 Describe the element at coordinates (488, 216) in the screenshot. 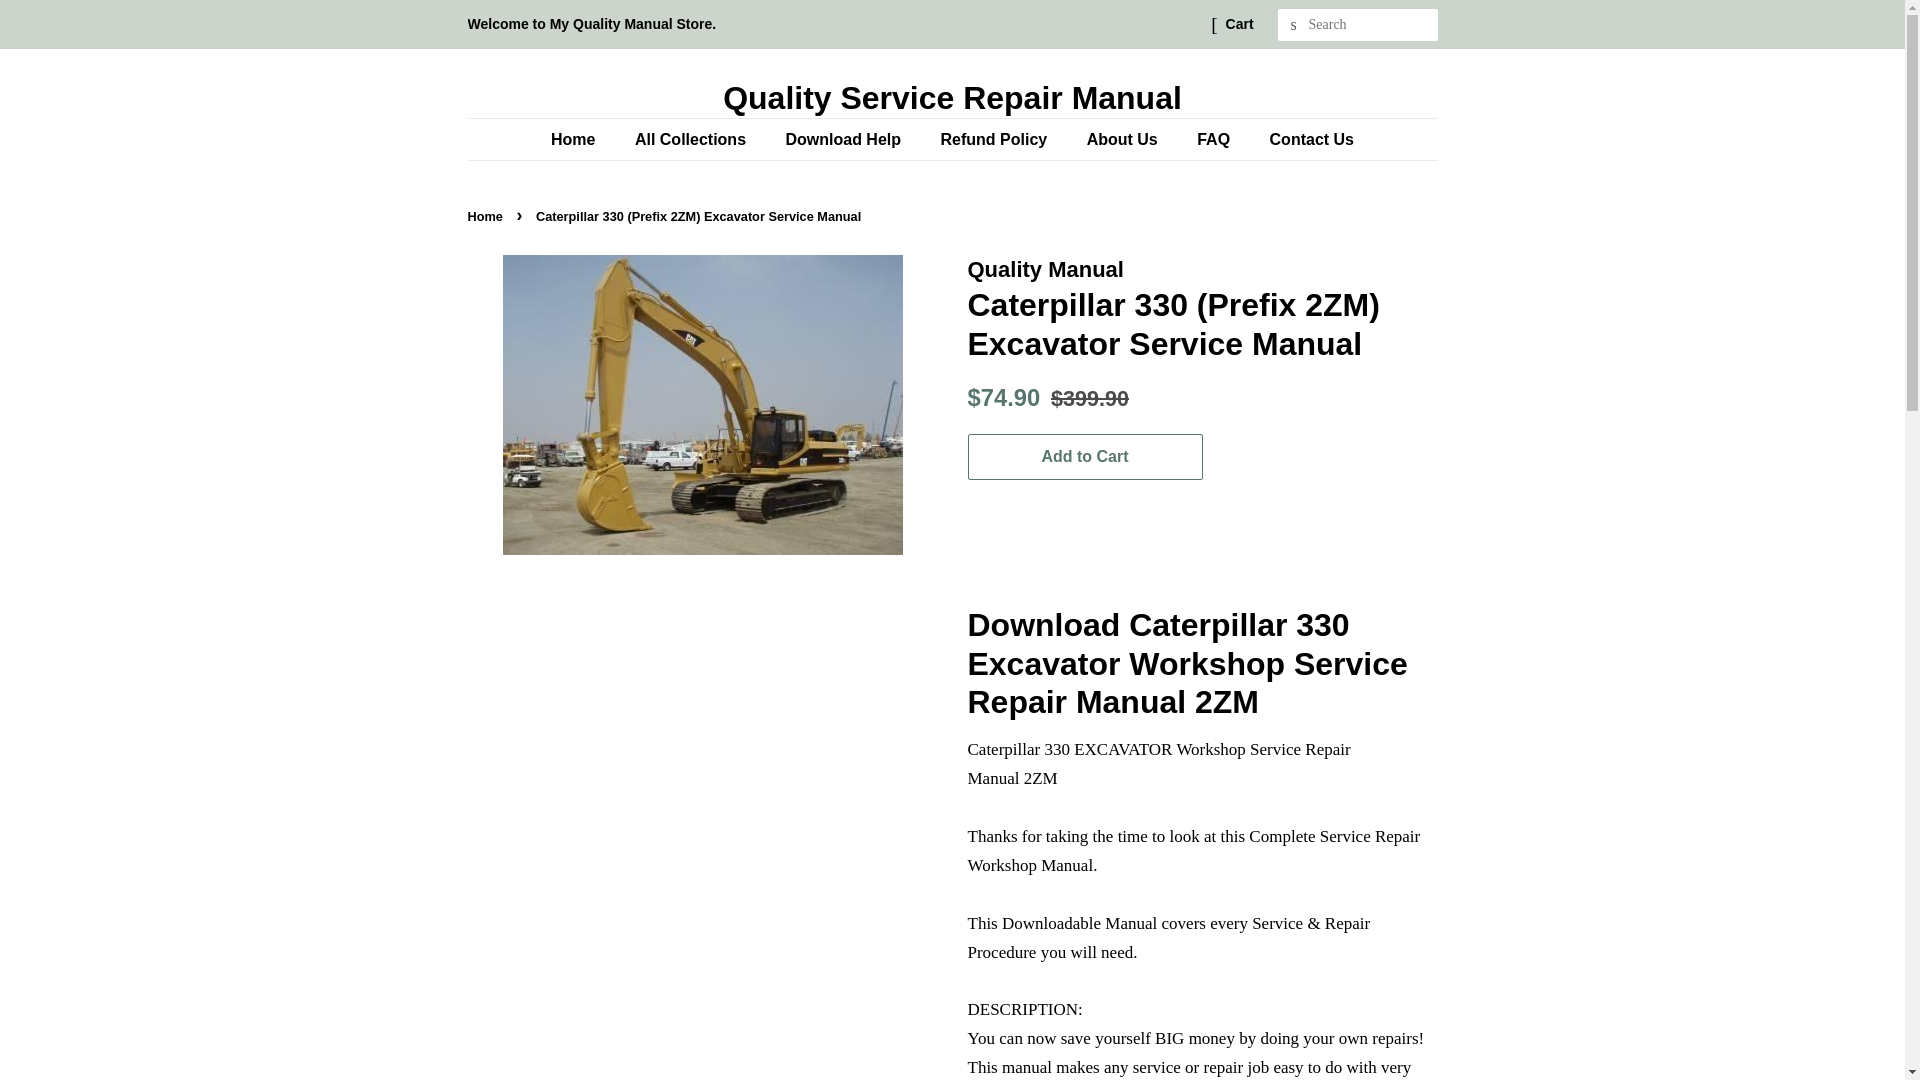

I see `Back to the frontpage` at that location.